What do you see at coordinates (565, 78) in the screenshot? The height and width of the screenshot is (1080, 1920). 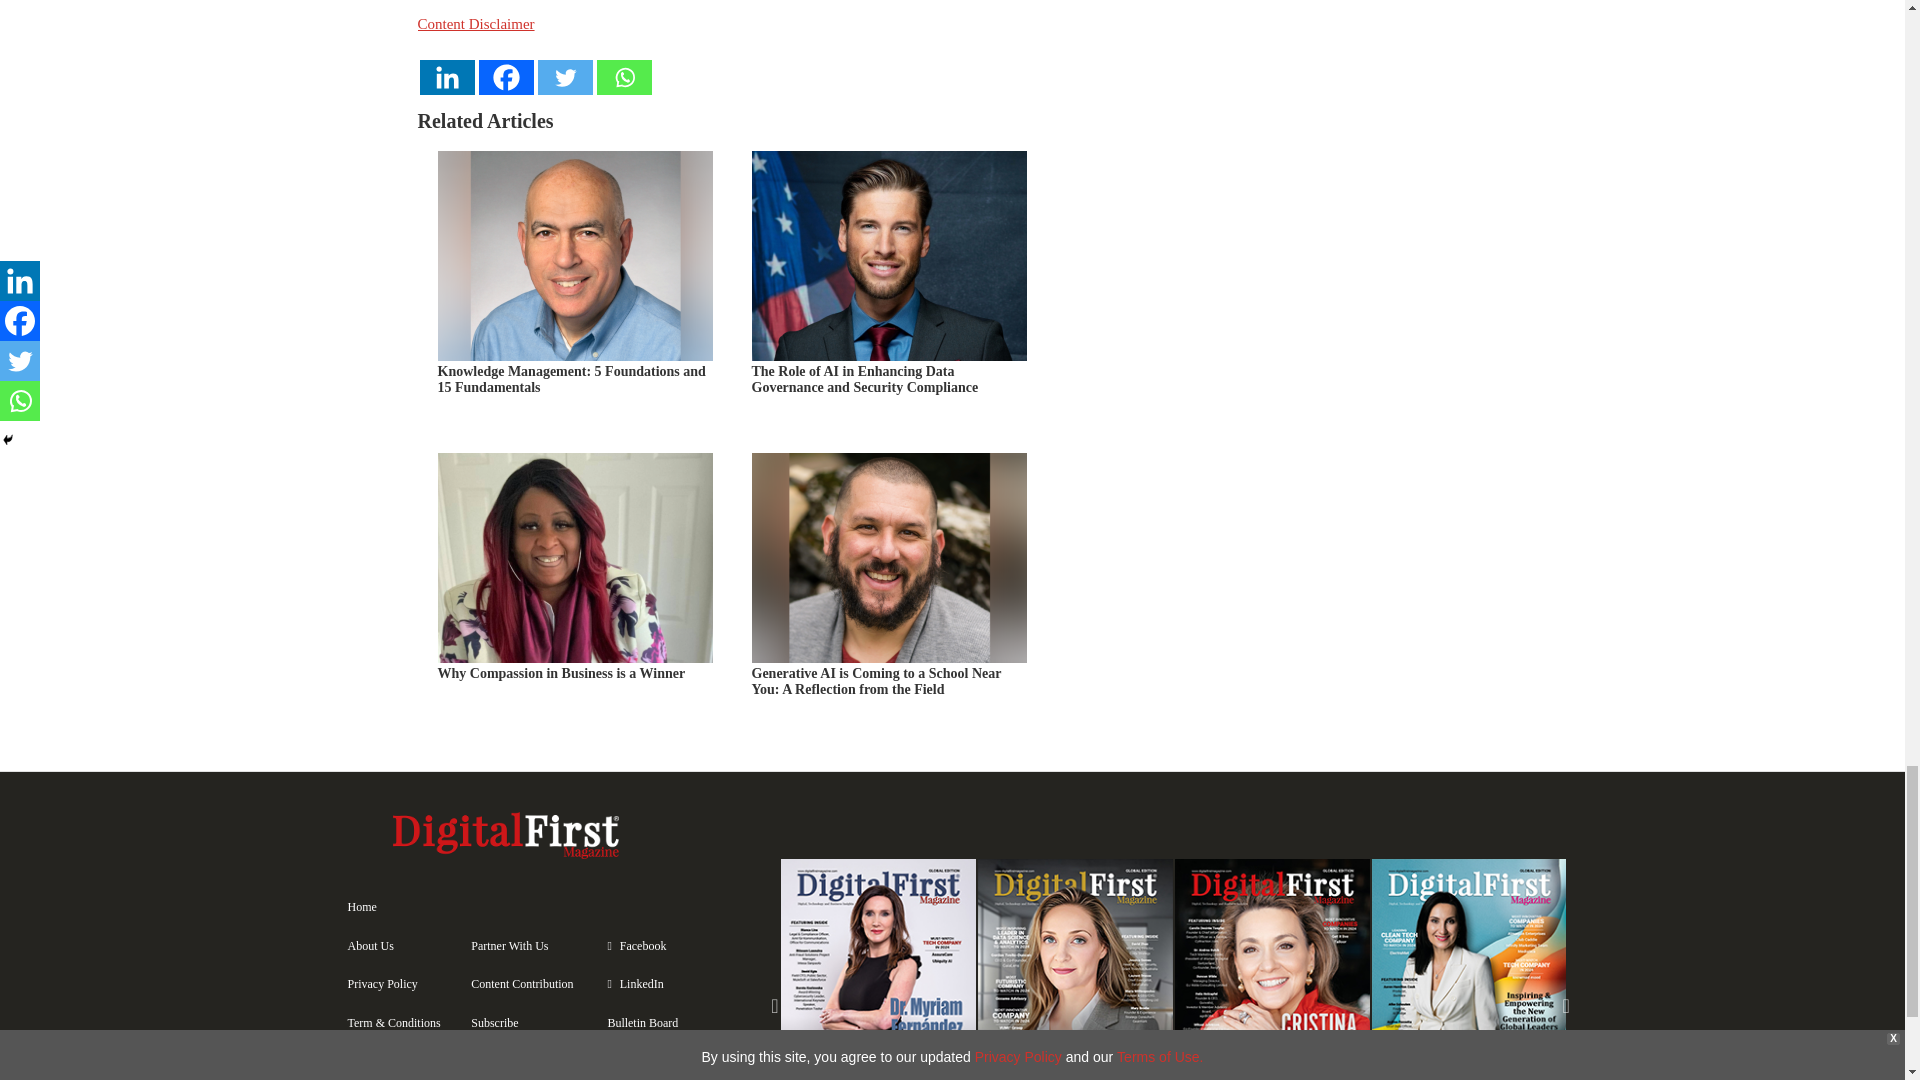 I see `Twitter` at bounding box center [565, 78].